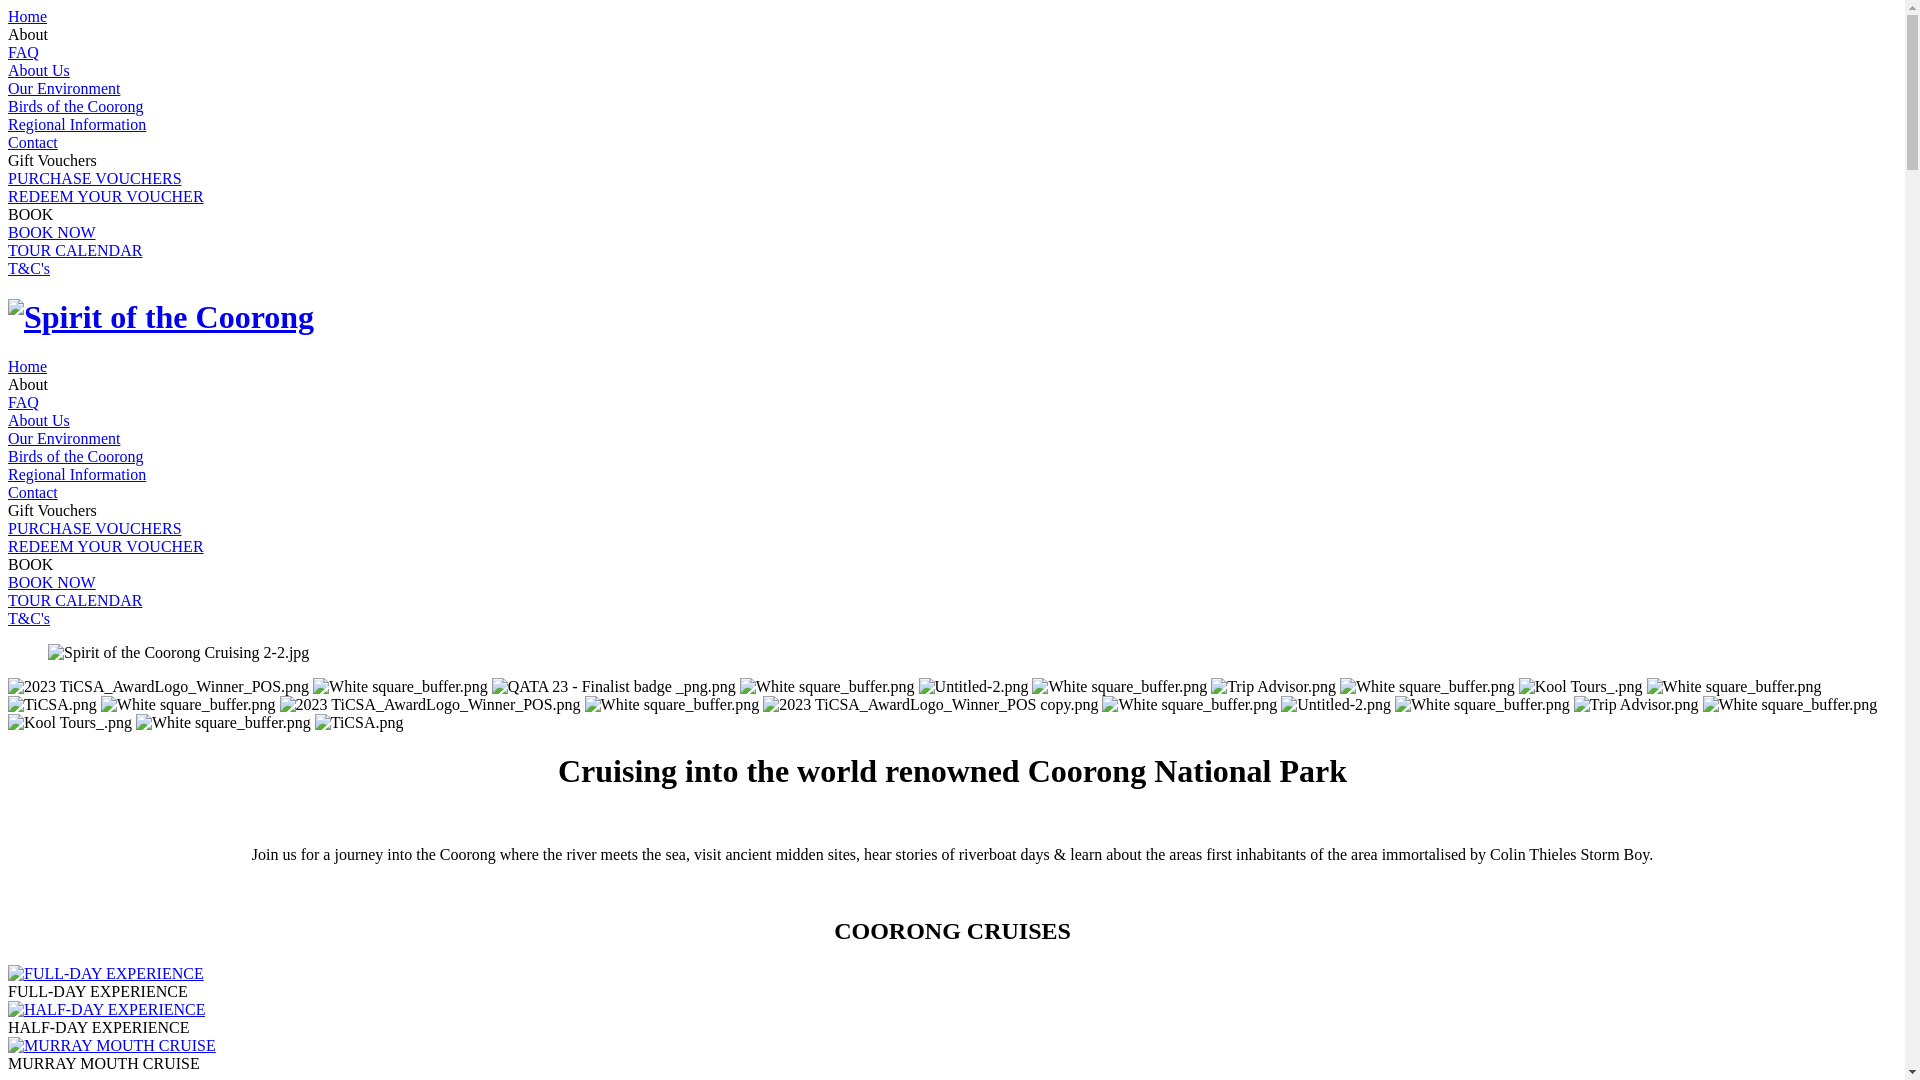  What do you see at coordinates (75, 600) in the screenshot?
I see `TOUR CALENDAR` at bounding box center [75, 600].